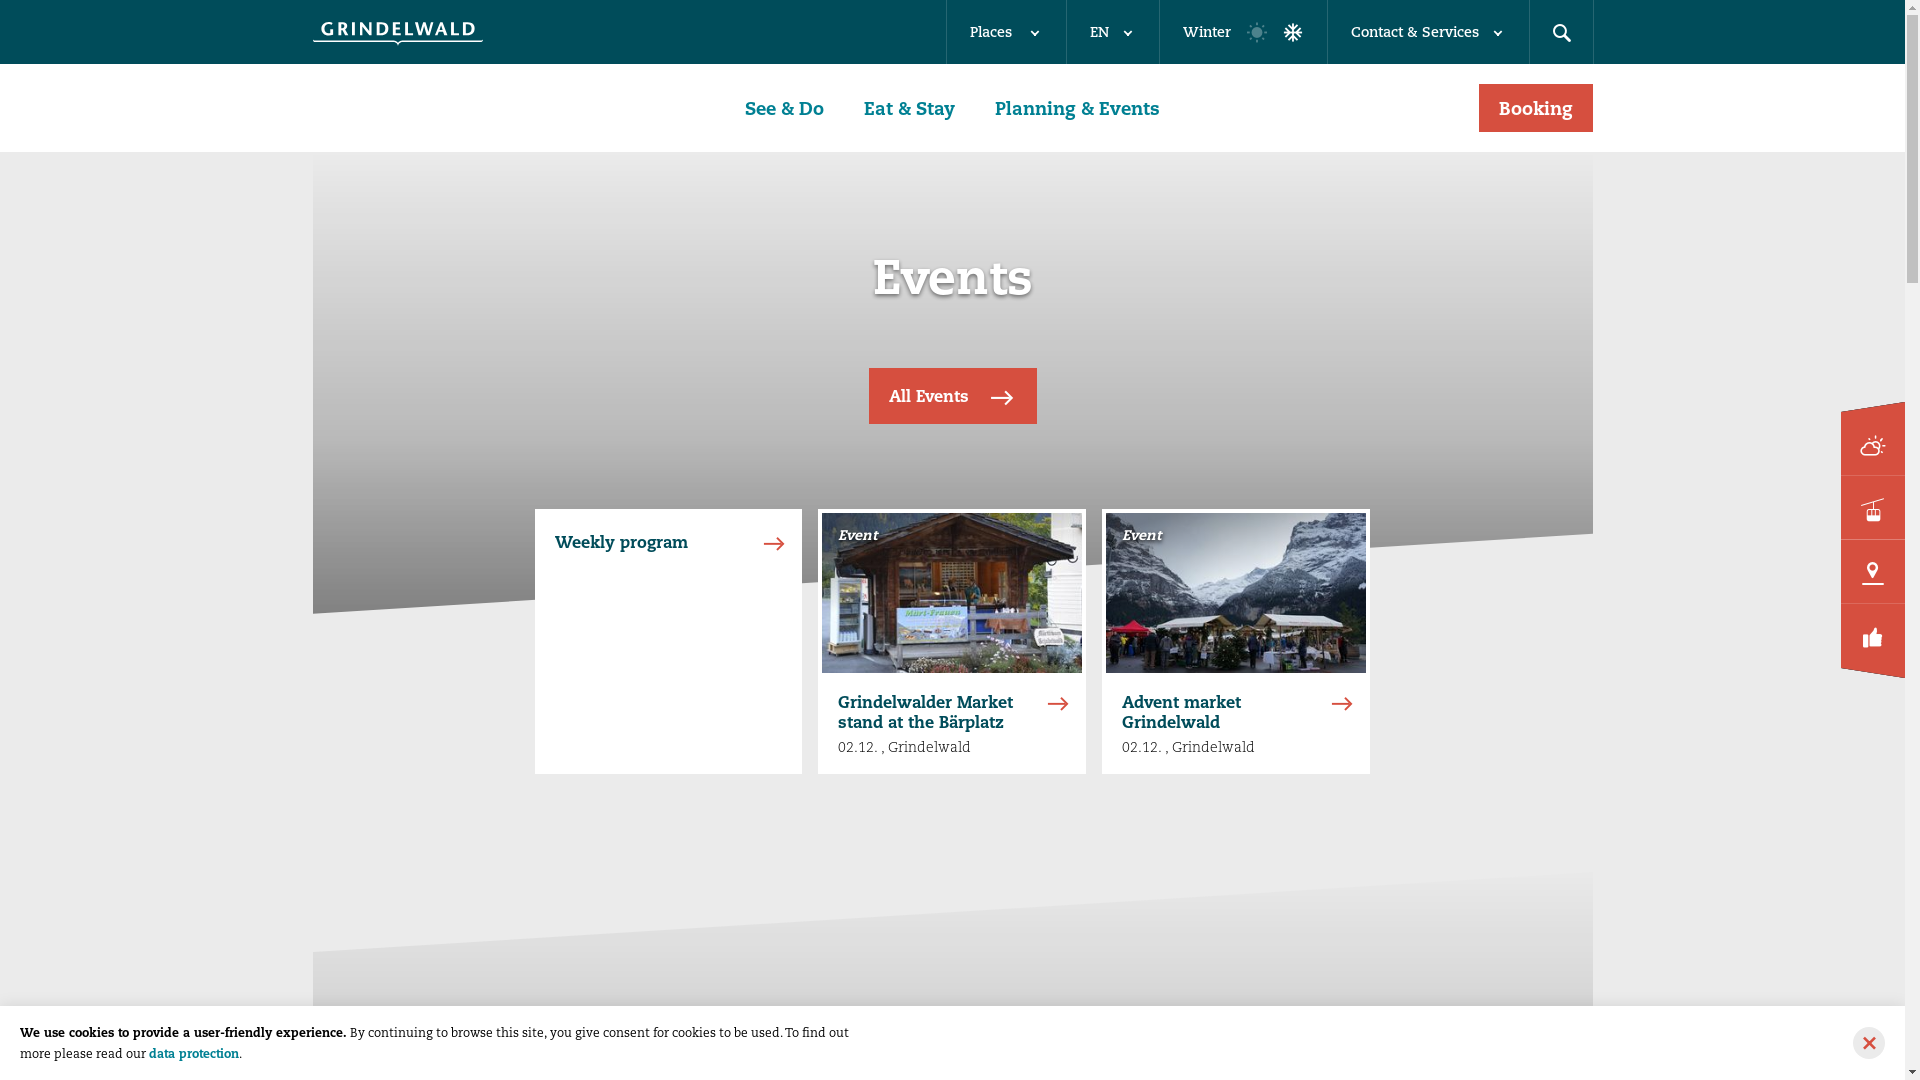 This screenshot has height=1080, width=1920. What do you see at coordinates (952, 396) in the screenshot?
I see `All Events` at bounding box center [952, 396].